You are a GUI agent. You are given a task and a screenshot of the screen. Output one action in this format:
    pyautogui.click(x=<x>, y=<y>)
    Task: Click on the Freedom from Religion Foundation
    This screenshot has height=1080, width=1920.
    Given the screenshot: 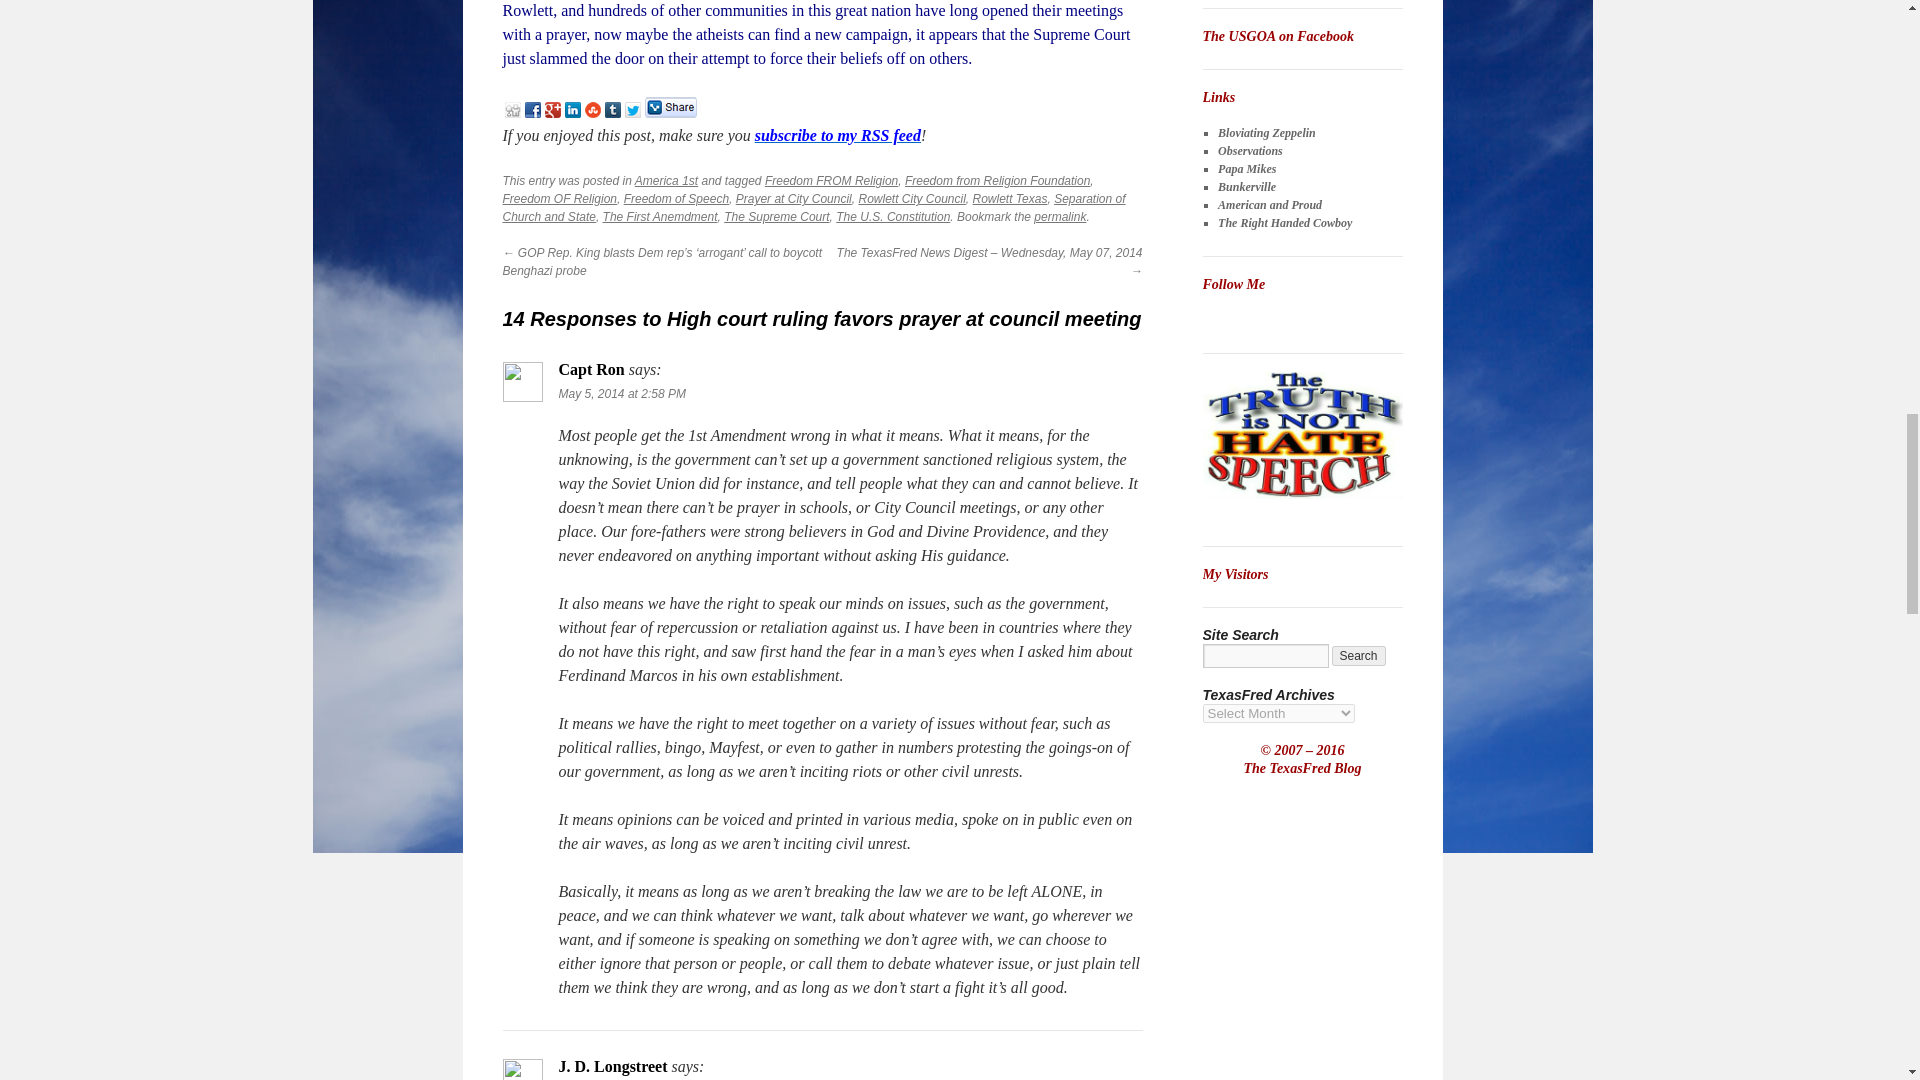 What is the action you would take?
    pyautogui.click(x=997, y=180)
    